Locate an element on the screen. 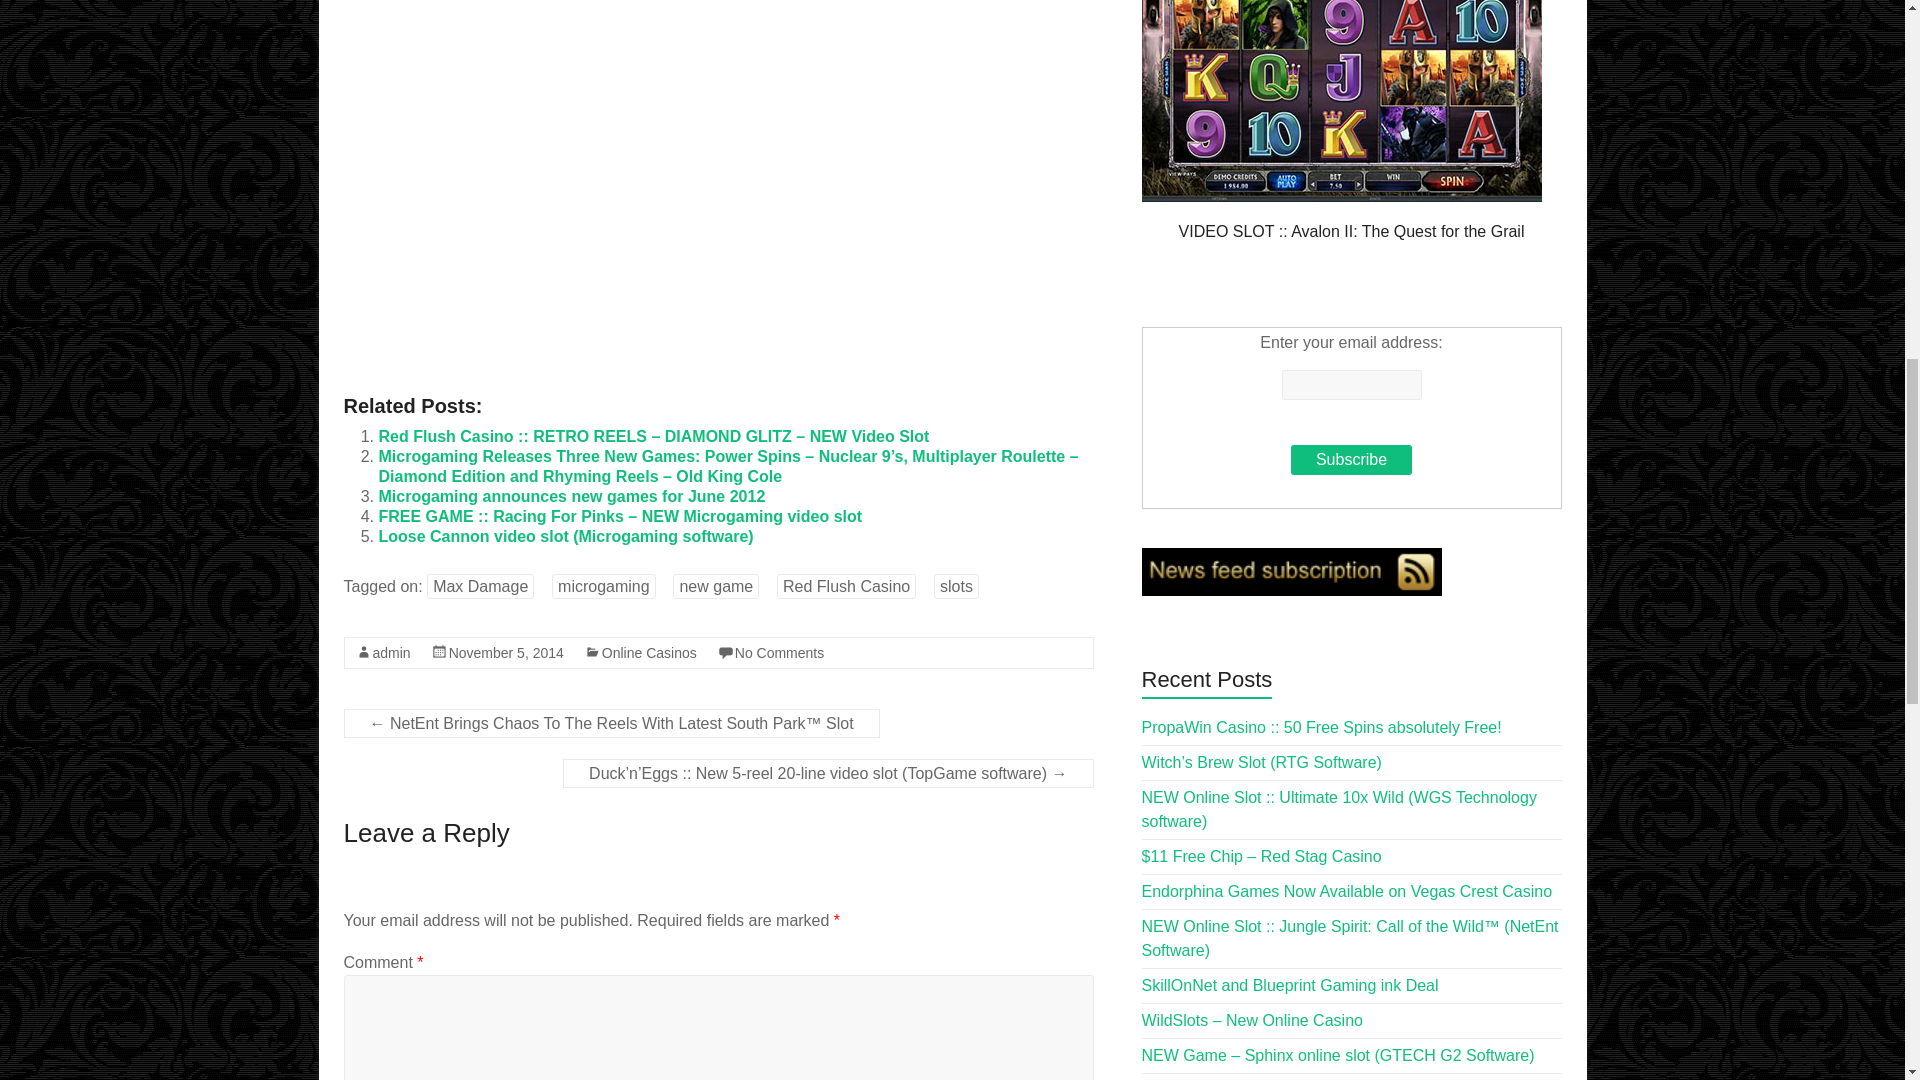  November 5, 2014 is located at coordinates (506, 652).